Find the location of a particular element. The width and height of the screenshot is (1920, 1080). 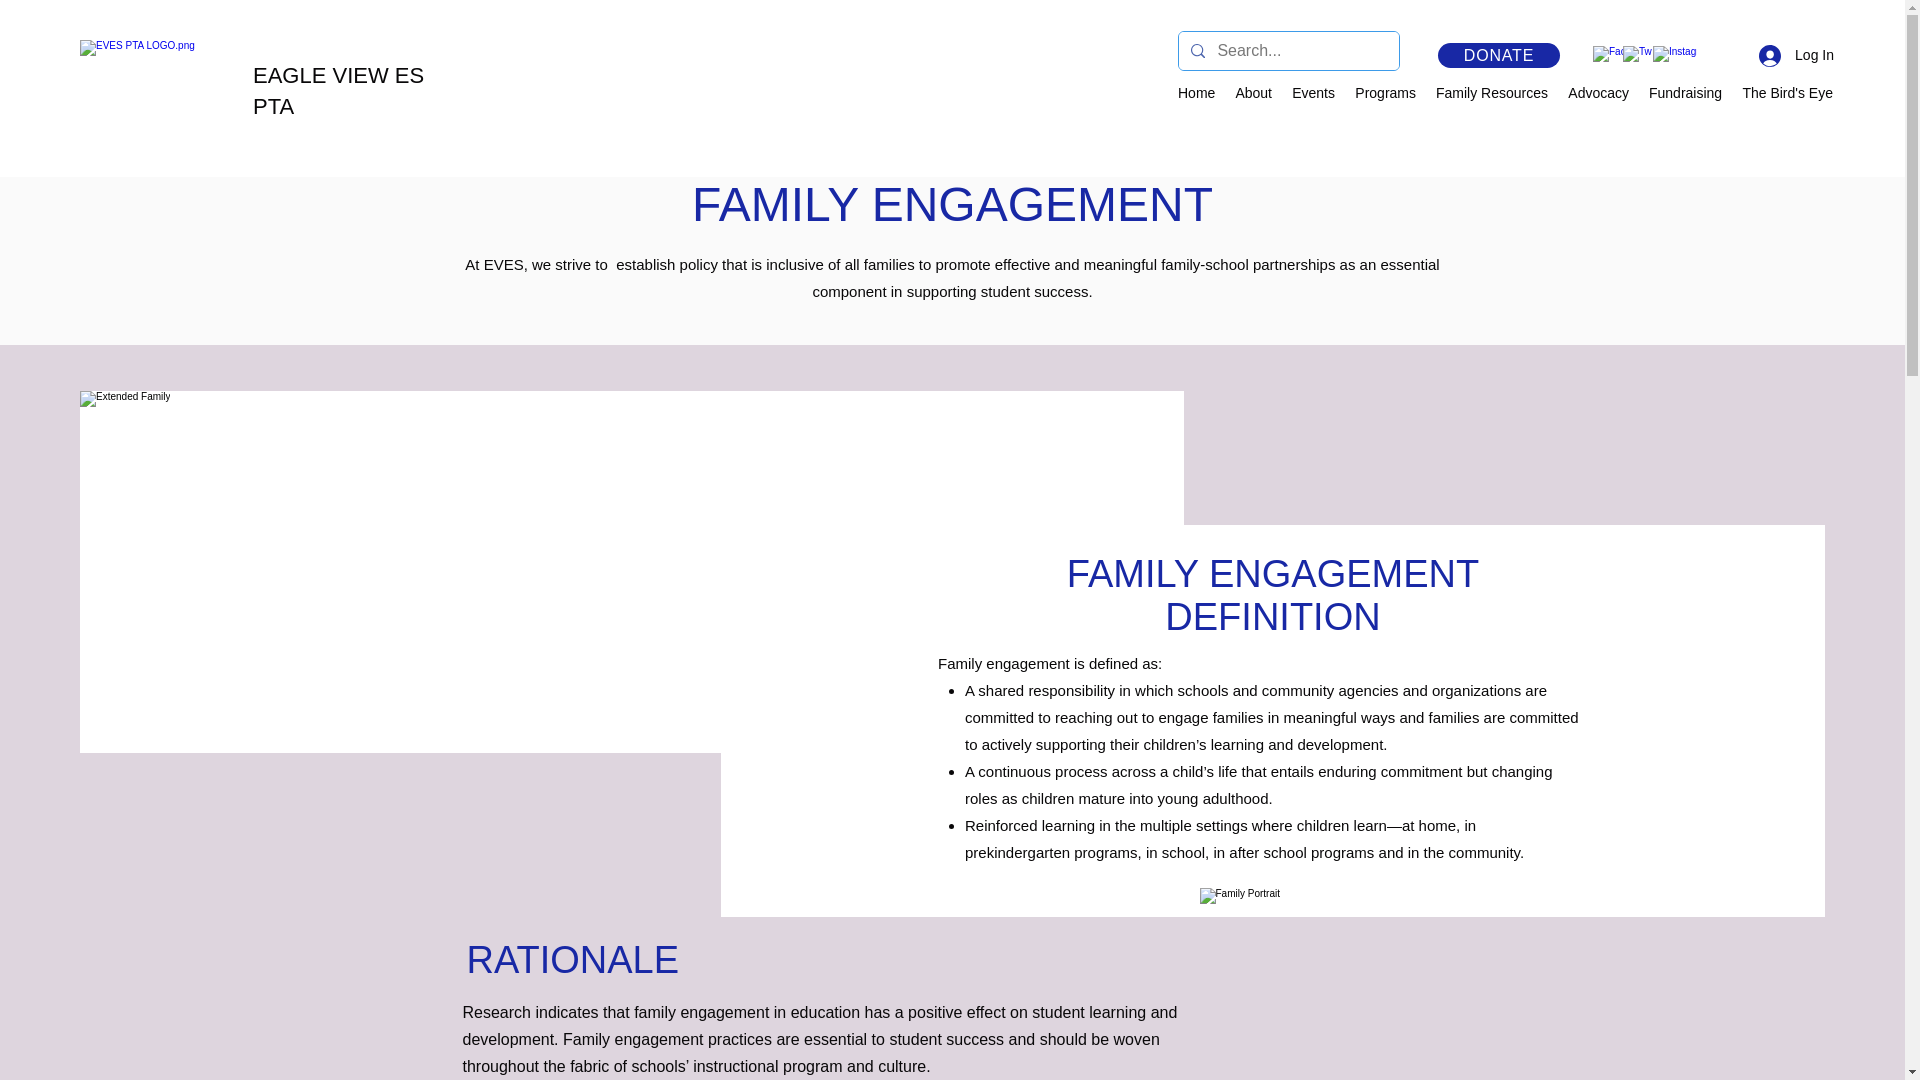

DONATE is located at coordinates (1498, 56).